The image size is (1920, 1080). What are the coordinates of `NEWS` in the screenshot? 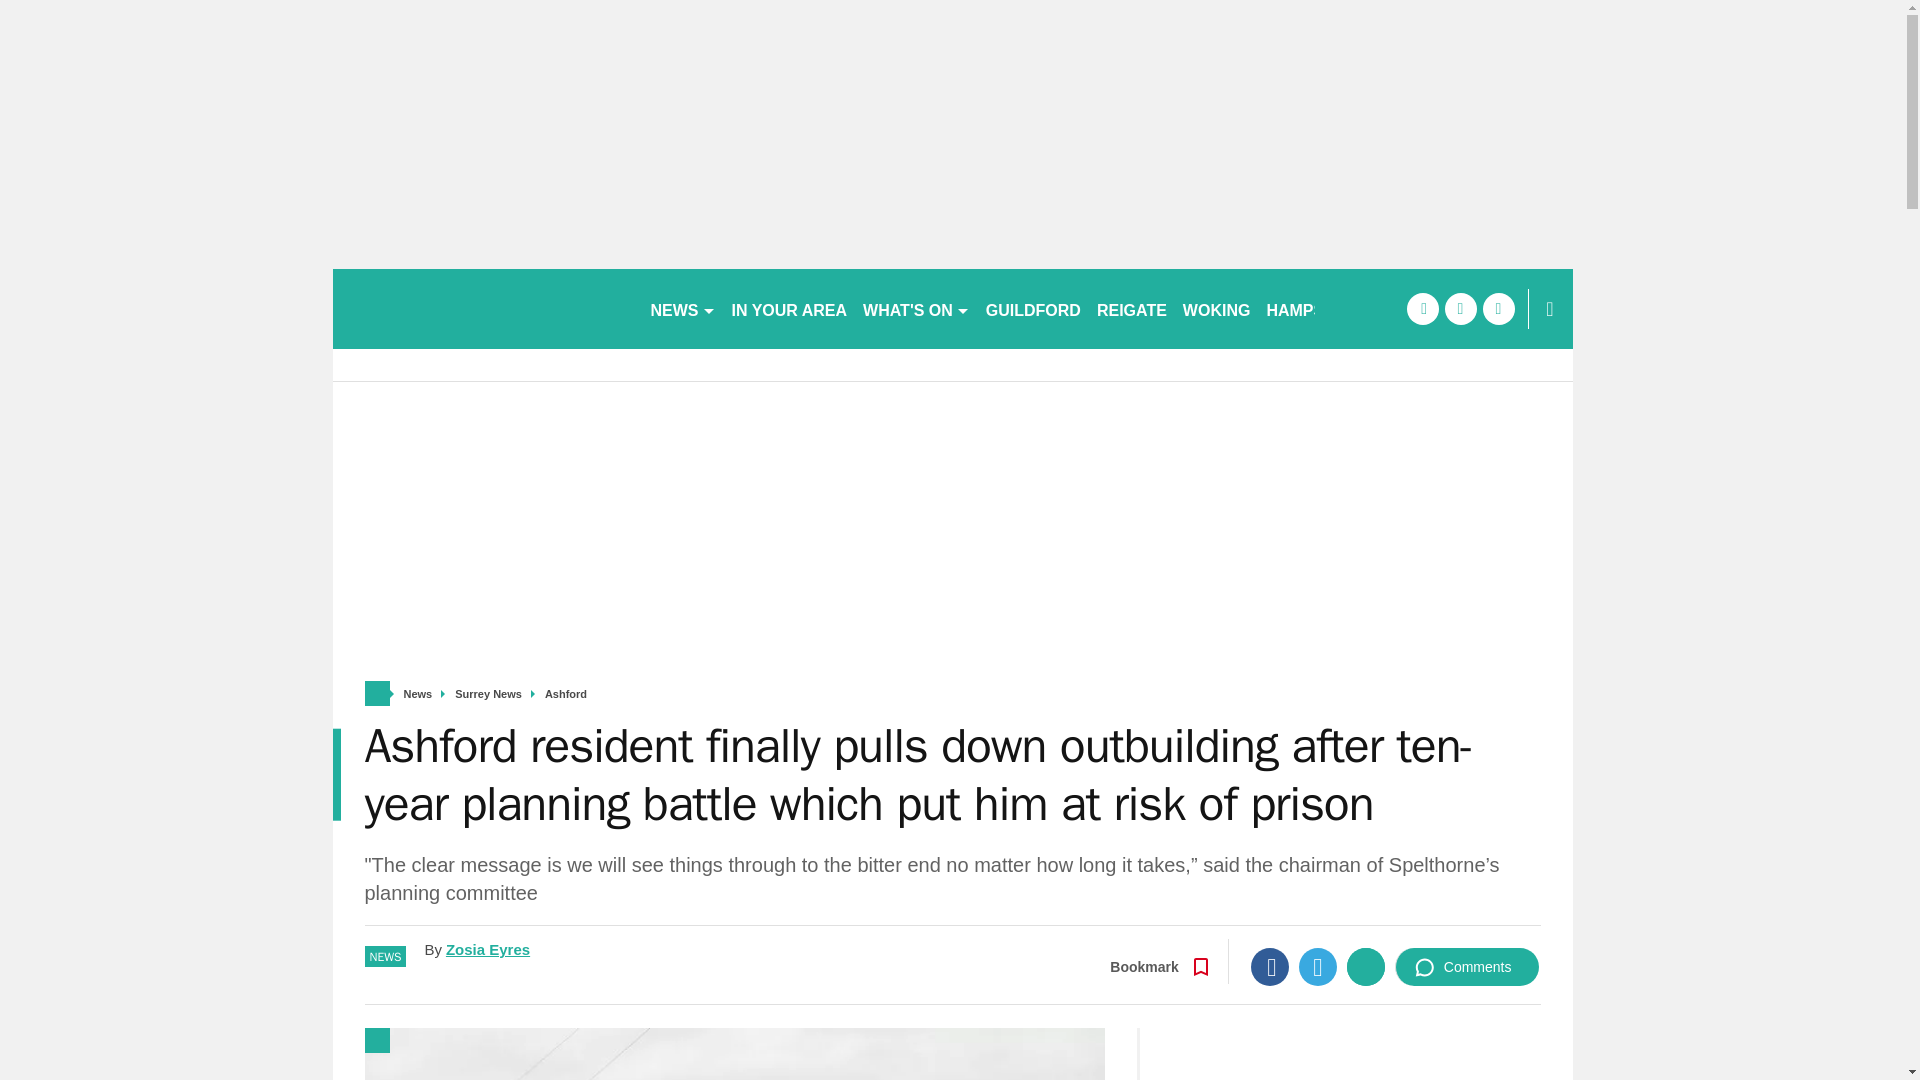 It's located at (682, 308).